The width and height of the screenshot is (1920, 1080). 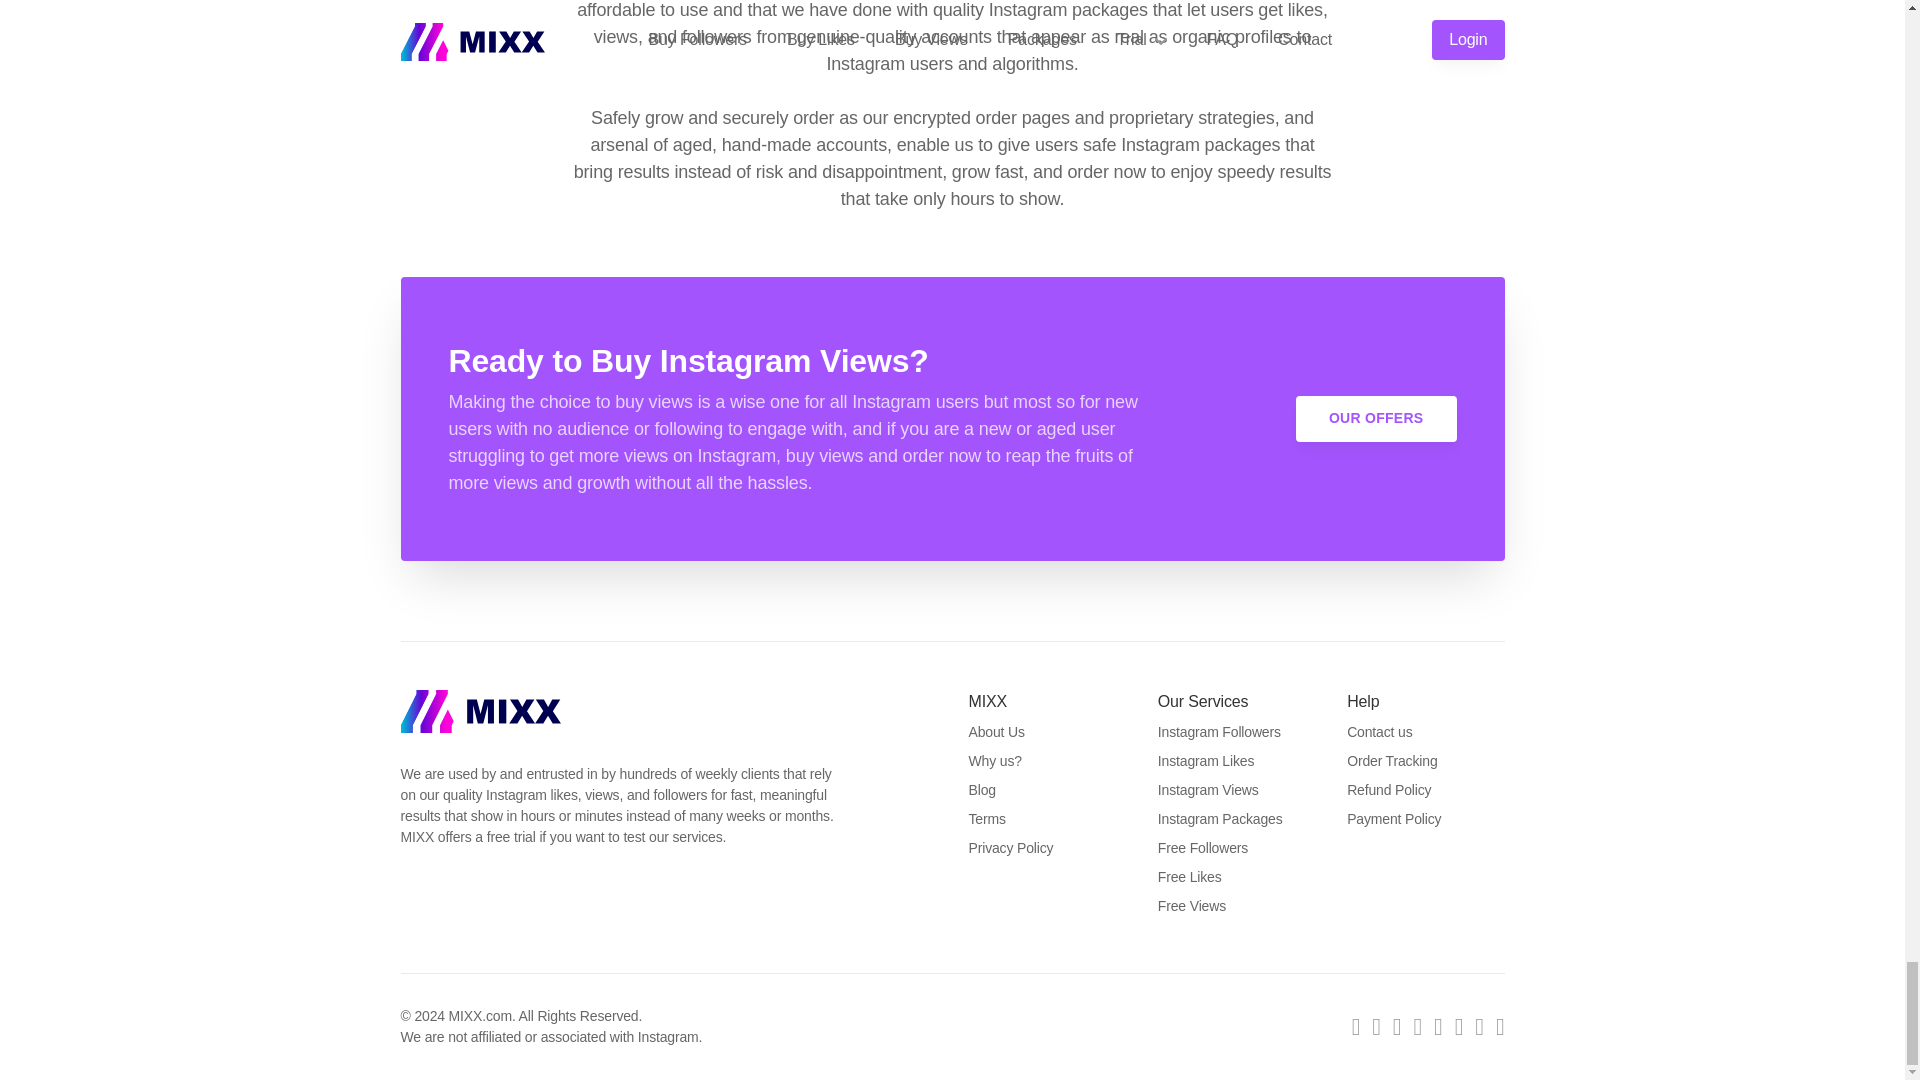 What do you see at coordinates (980, 790) in the screenshot?
I see `Blog` at bounding box center [980, 790].